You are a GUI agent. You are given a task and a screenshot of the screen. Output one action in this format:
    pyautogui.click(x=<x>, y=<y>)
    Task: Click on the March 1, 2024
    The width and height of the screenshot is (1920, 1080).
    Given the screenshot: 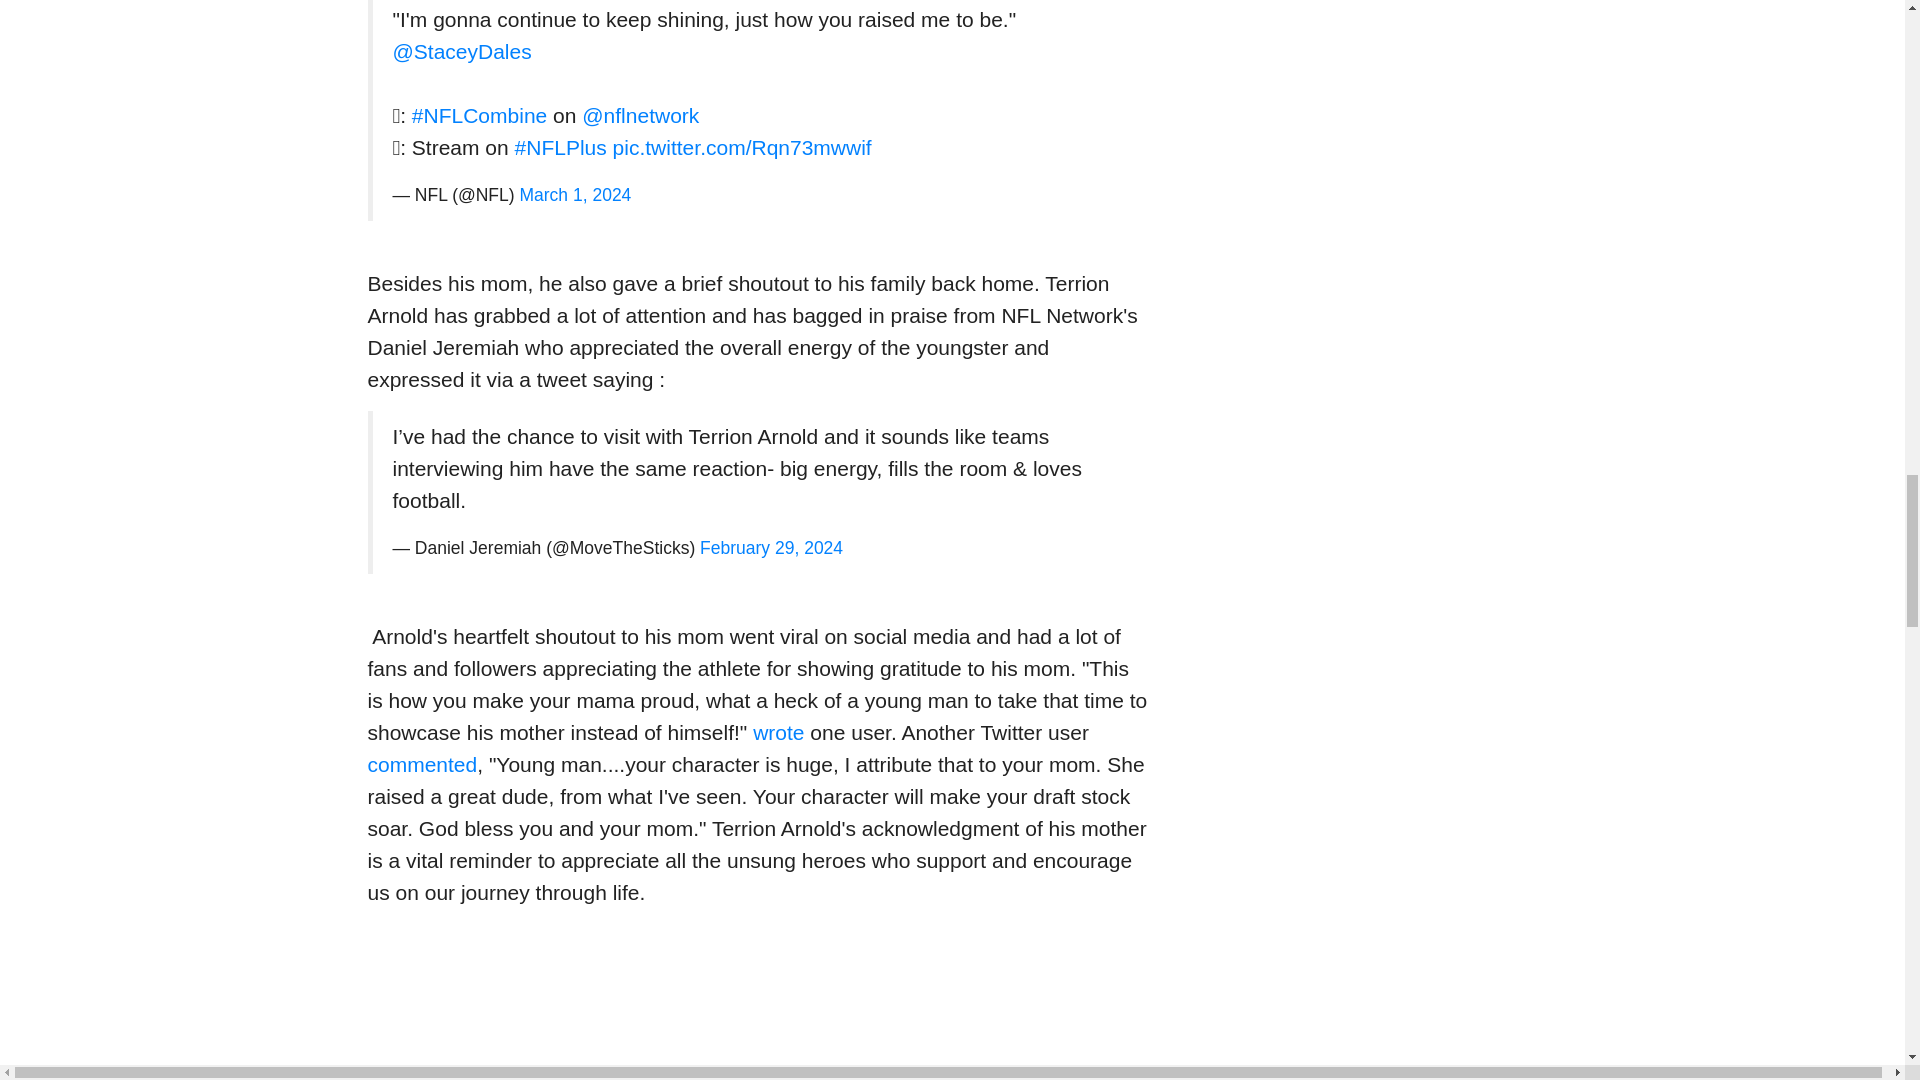 What is the action you would take?
    pyautogui.click(x=574, y=194)
    